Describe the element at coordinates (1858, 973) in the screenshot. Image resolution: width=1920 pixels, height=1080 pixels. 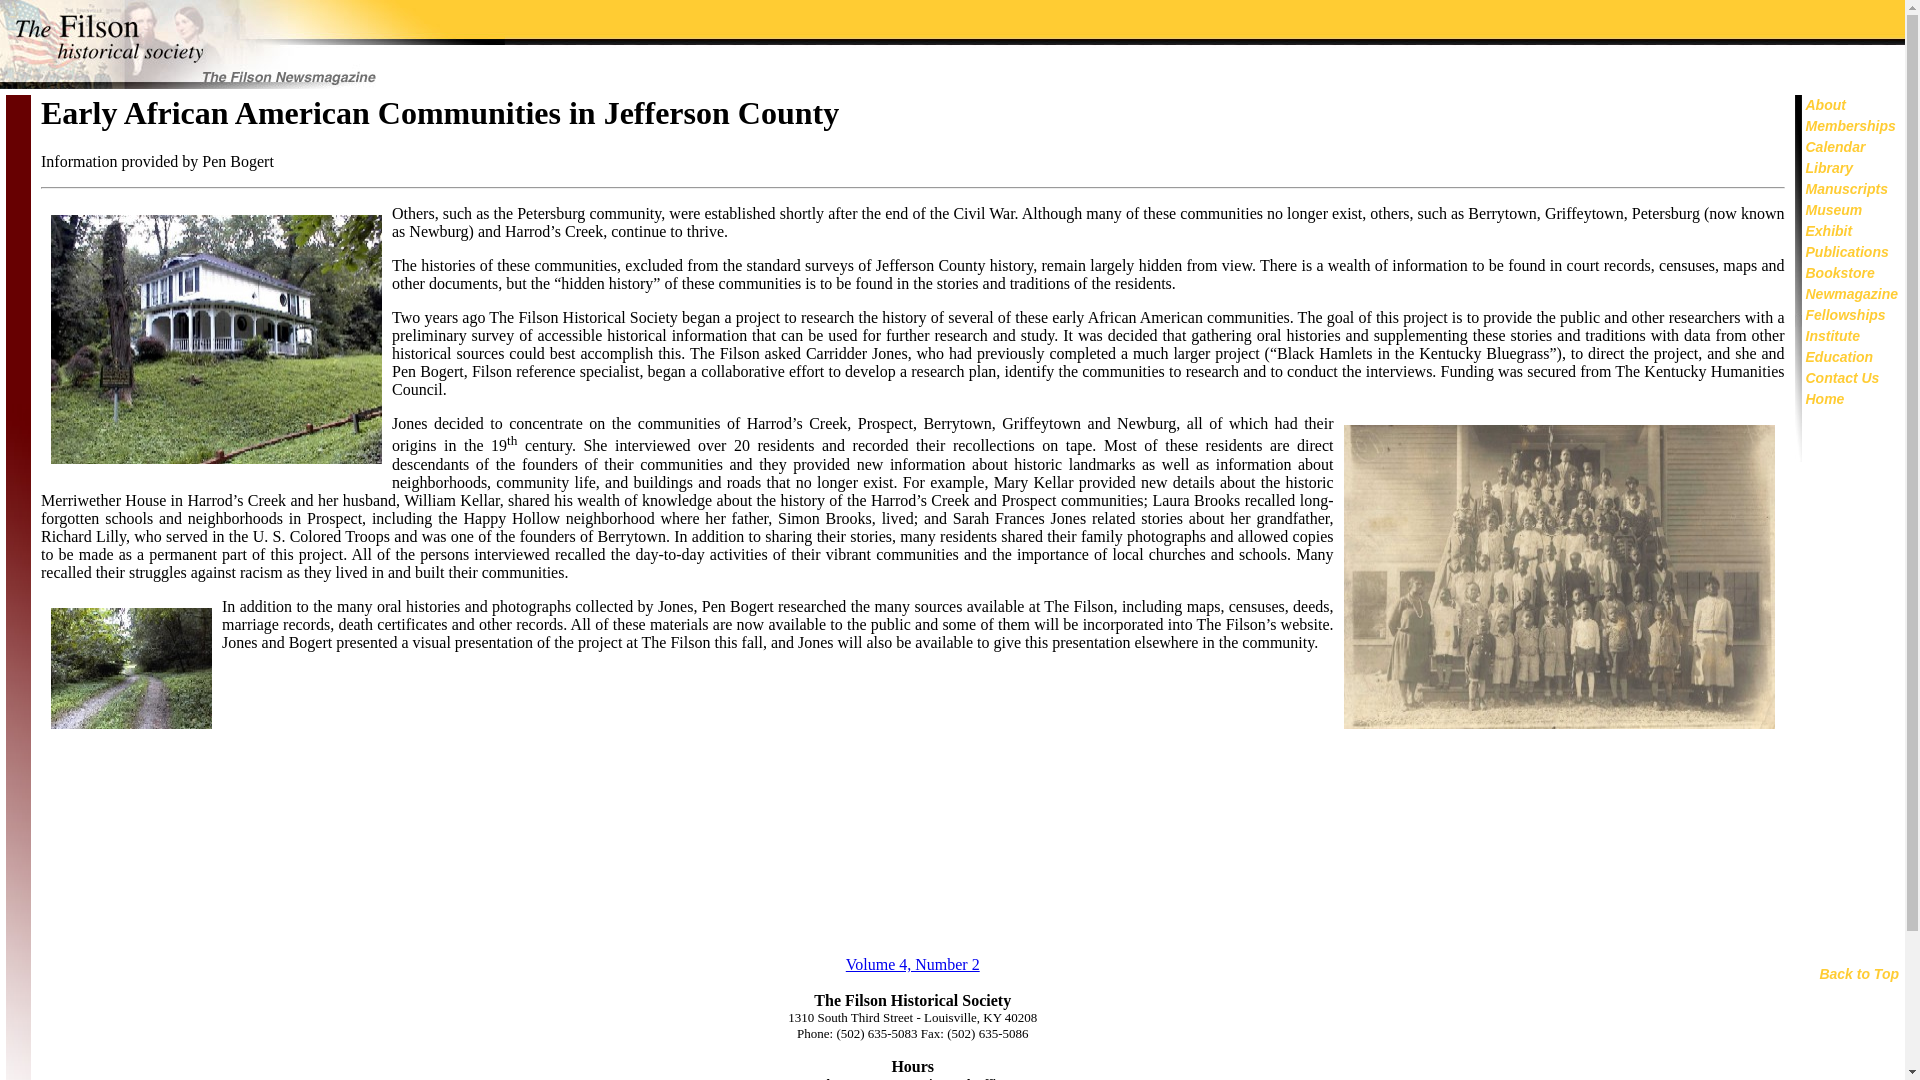
I see `Back to Top` at that location.